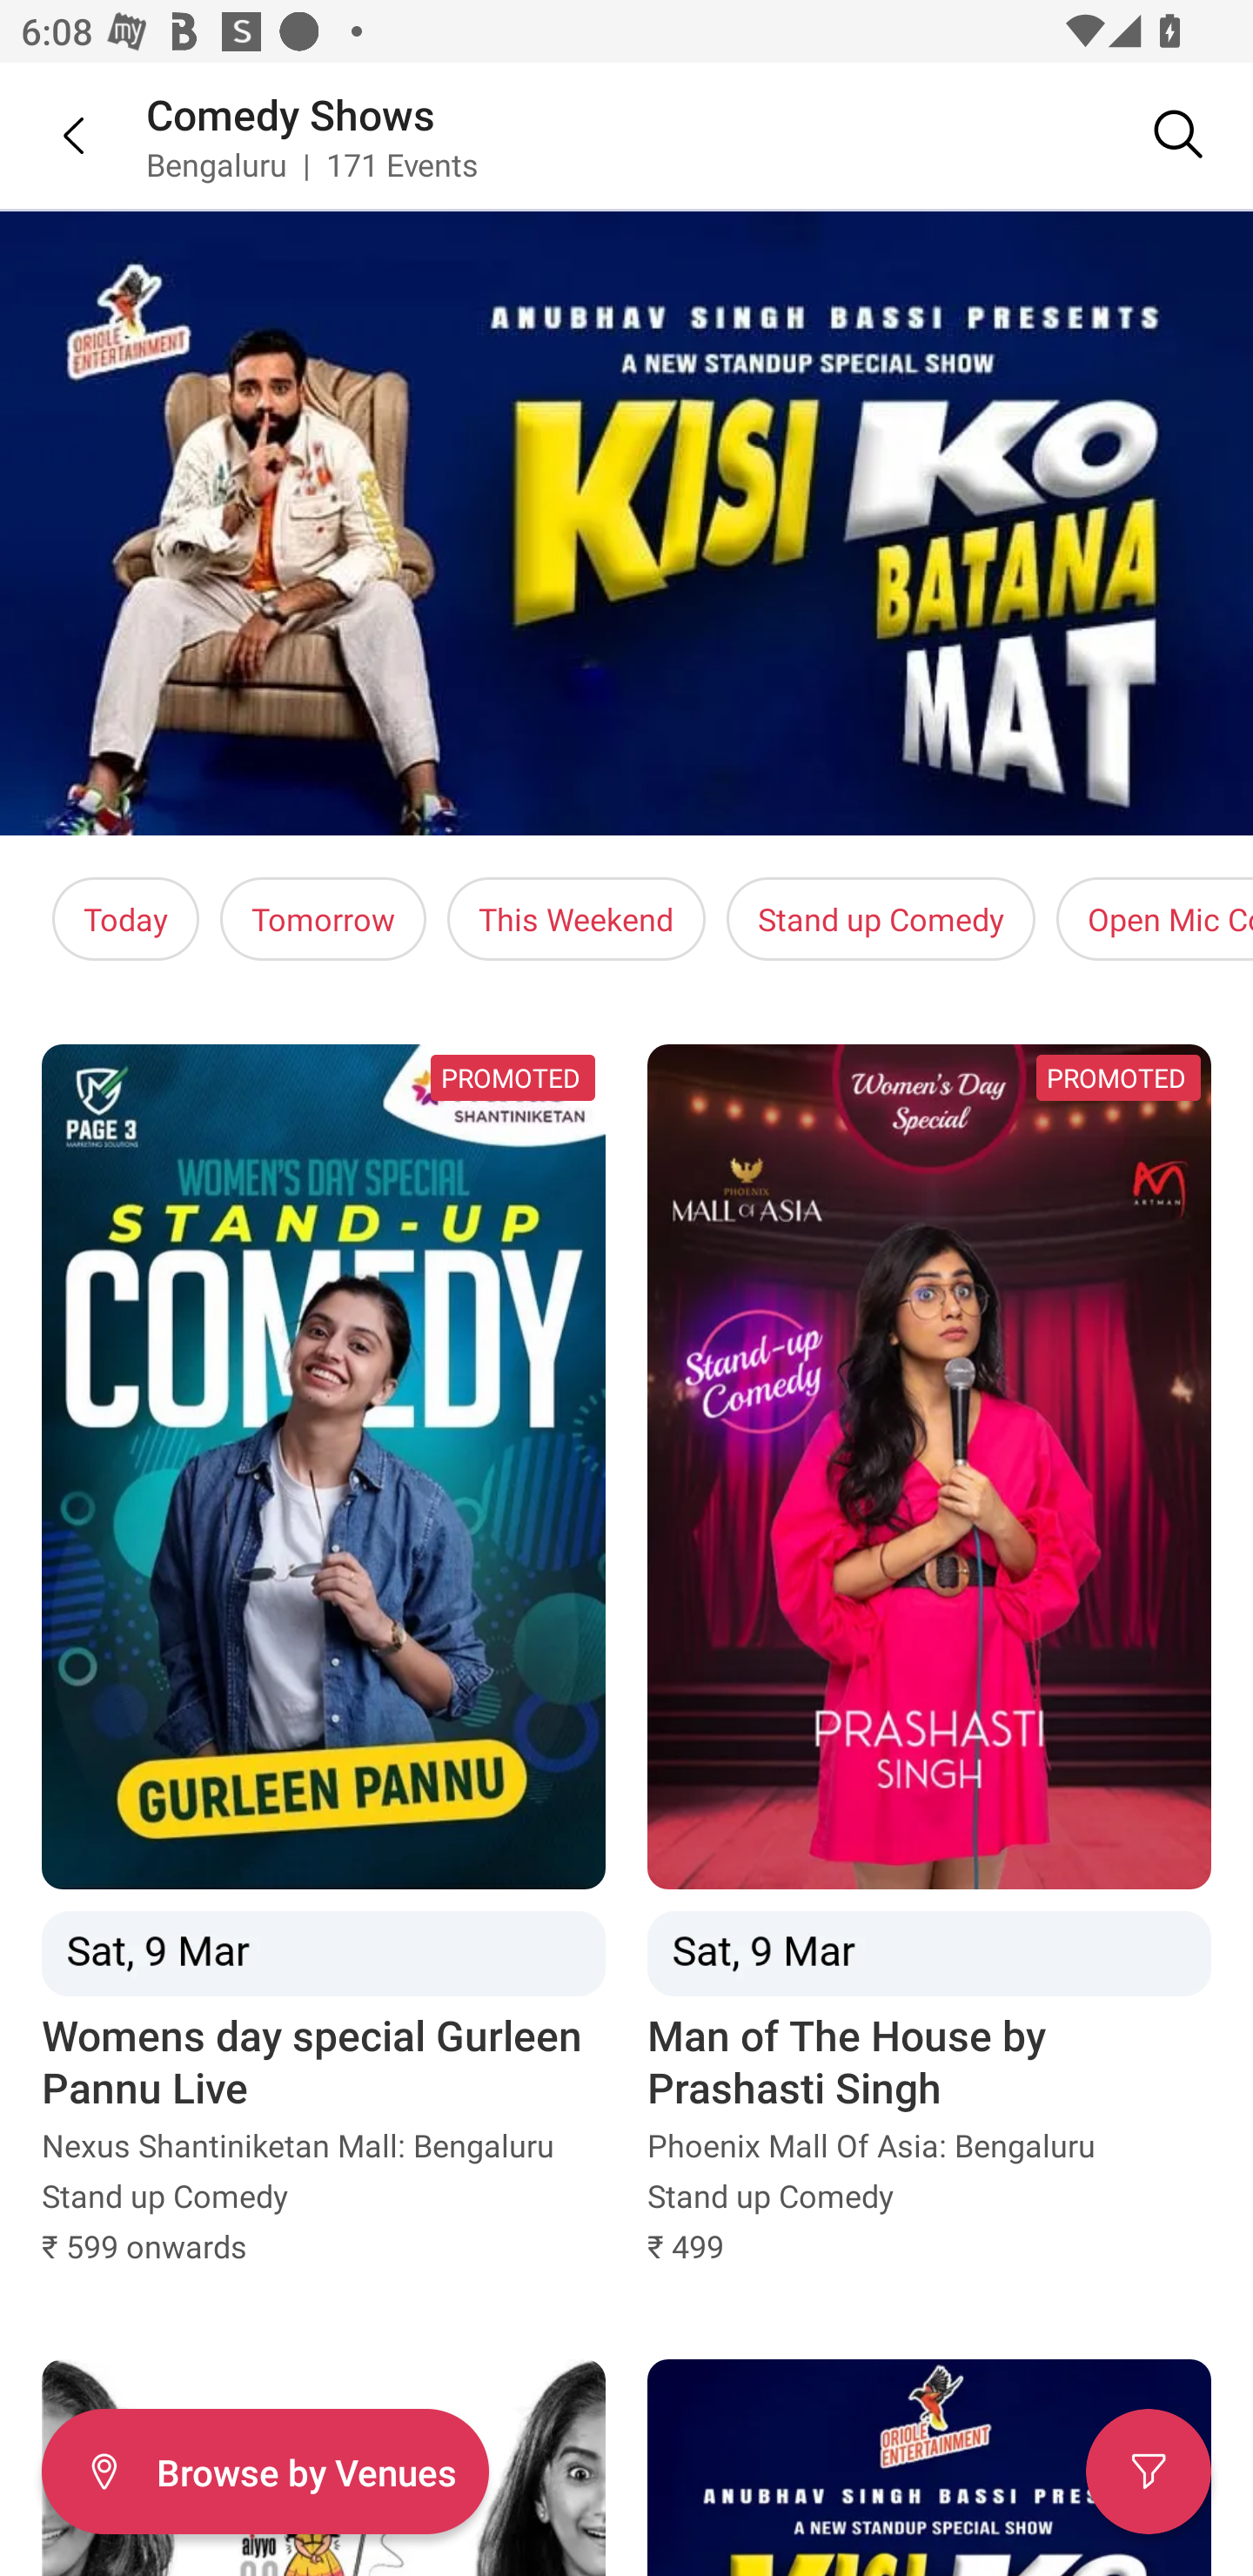  Describe the element at coordinates (291, 113) in the screenshot. I see `Comedy Shows` at that location.